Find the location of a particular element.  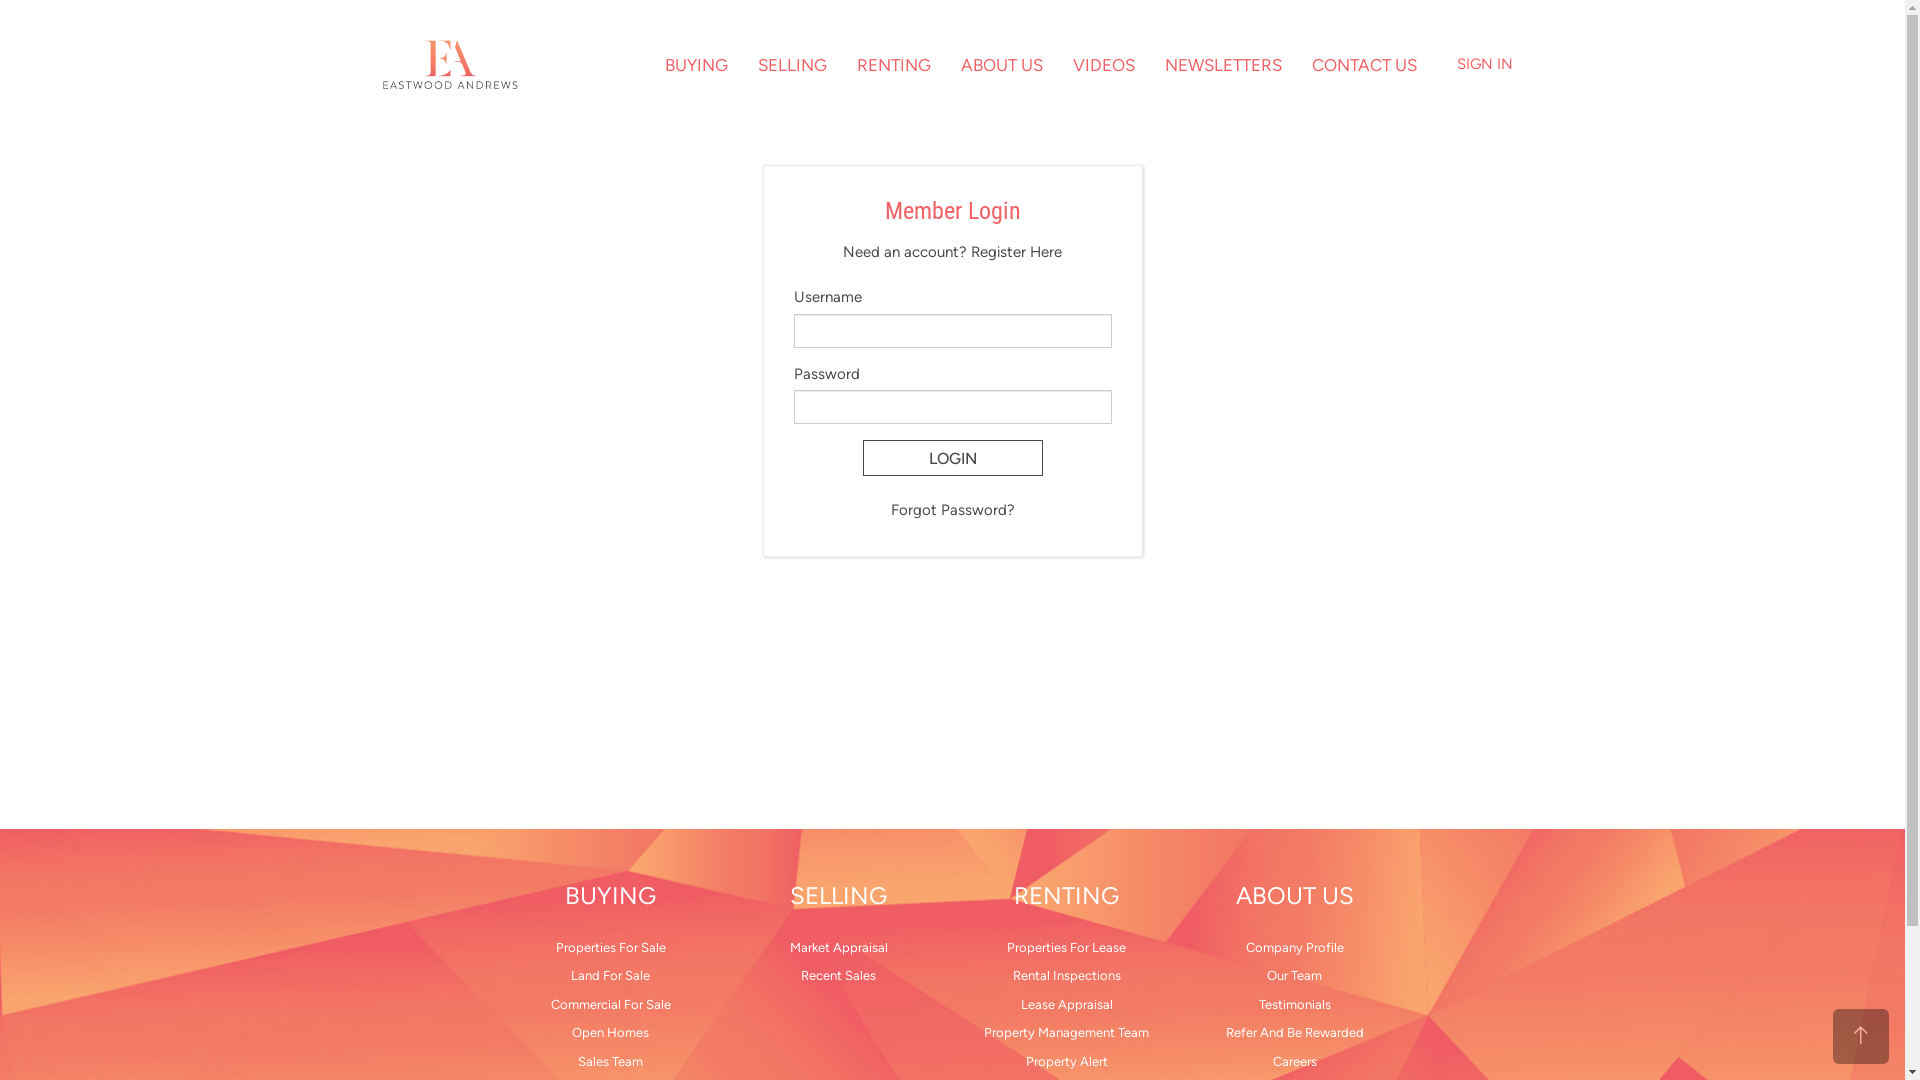

Properties For Lease is located at coordinates (1066, 948).